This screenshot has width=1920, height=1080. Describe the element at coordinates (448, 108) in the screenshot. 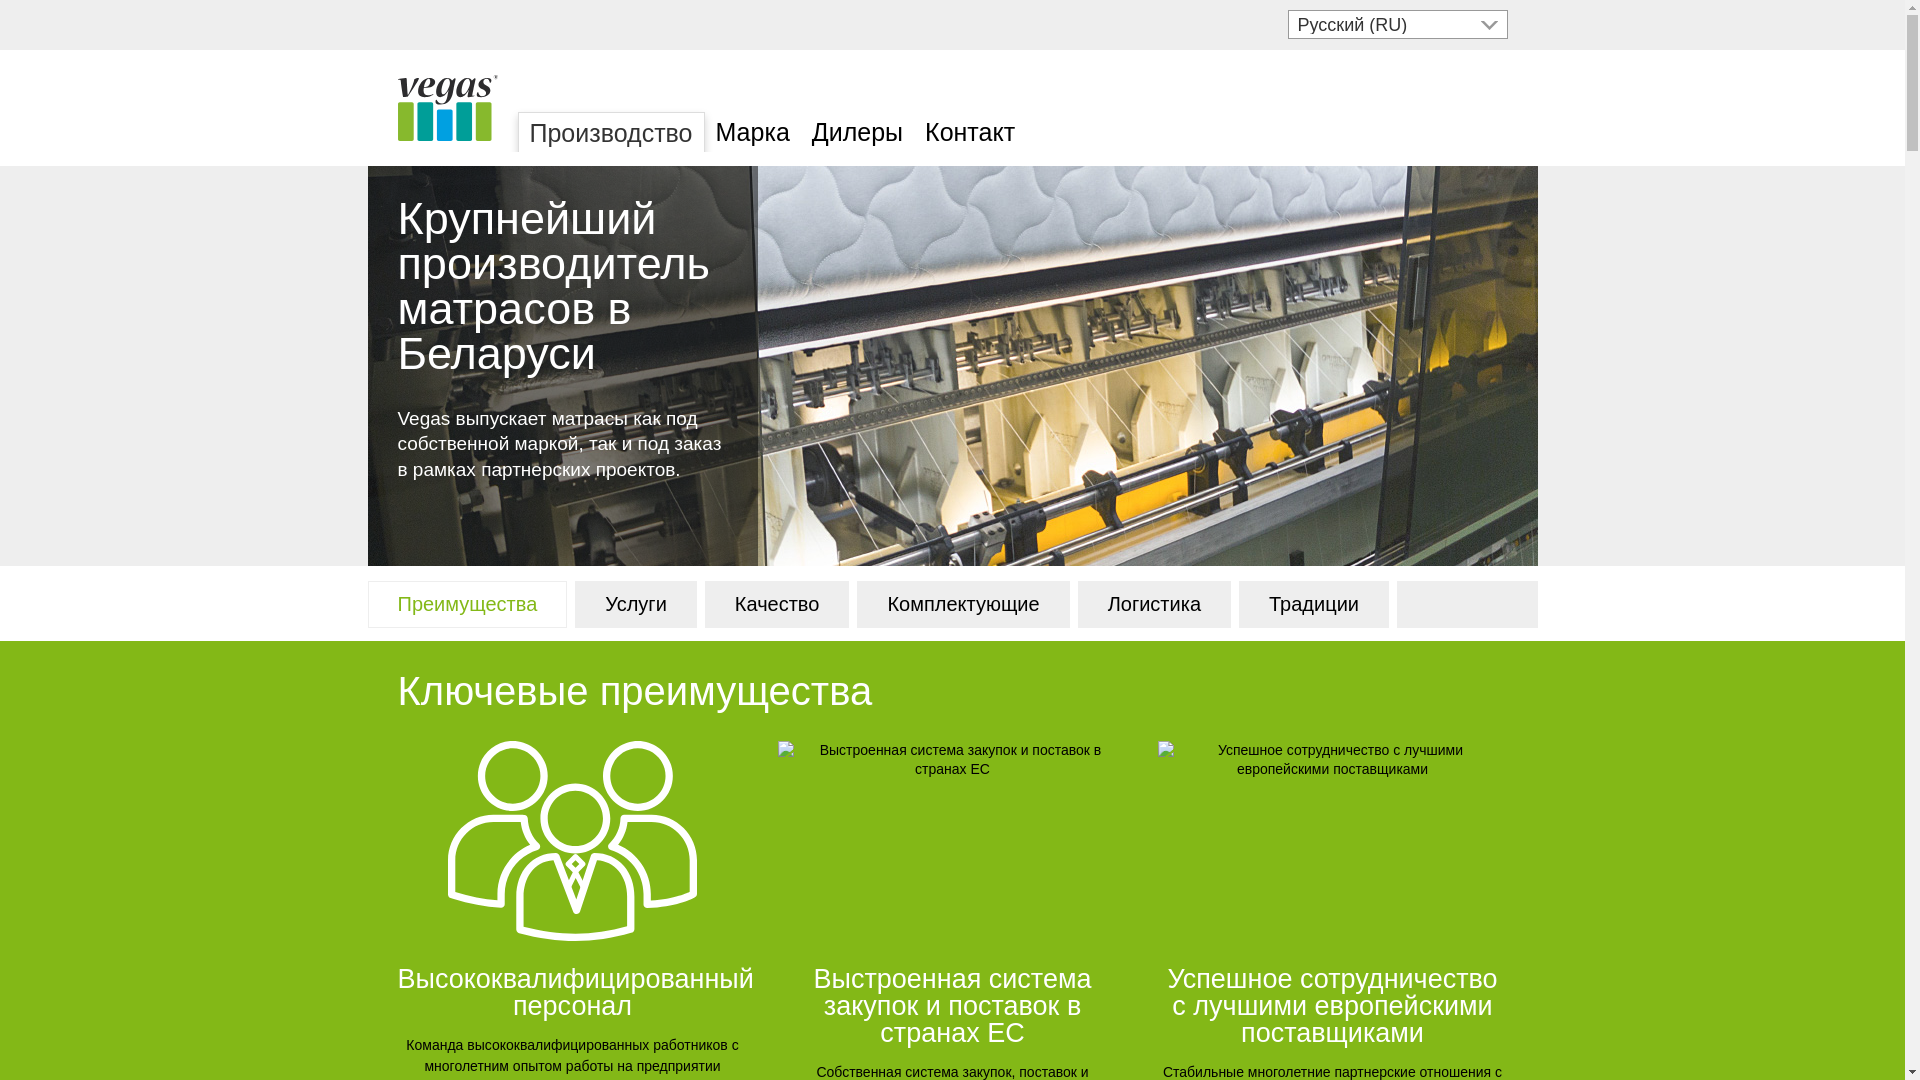

I see `Vegas` at that location.